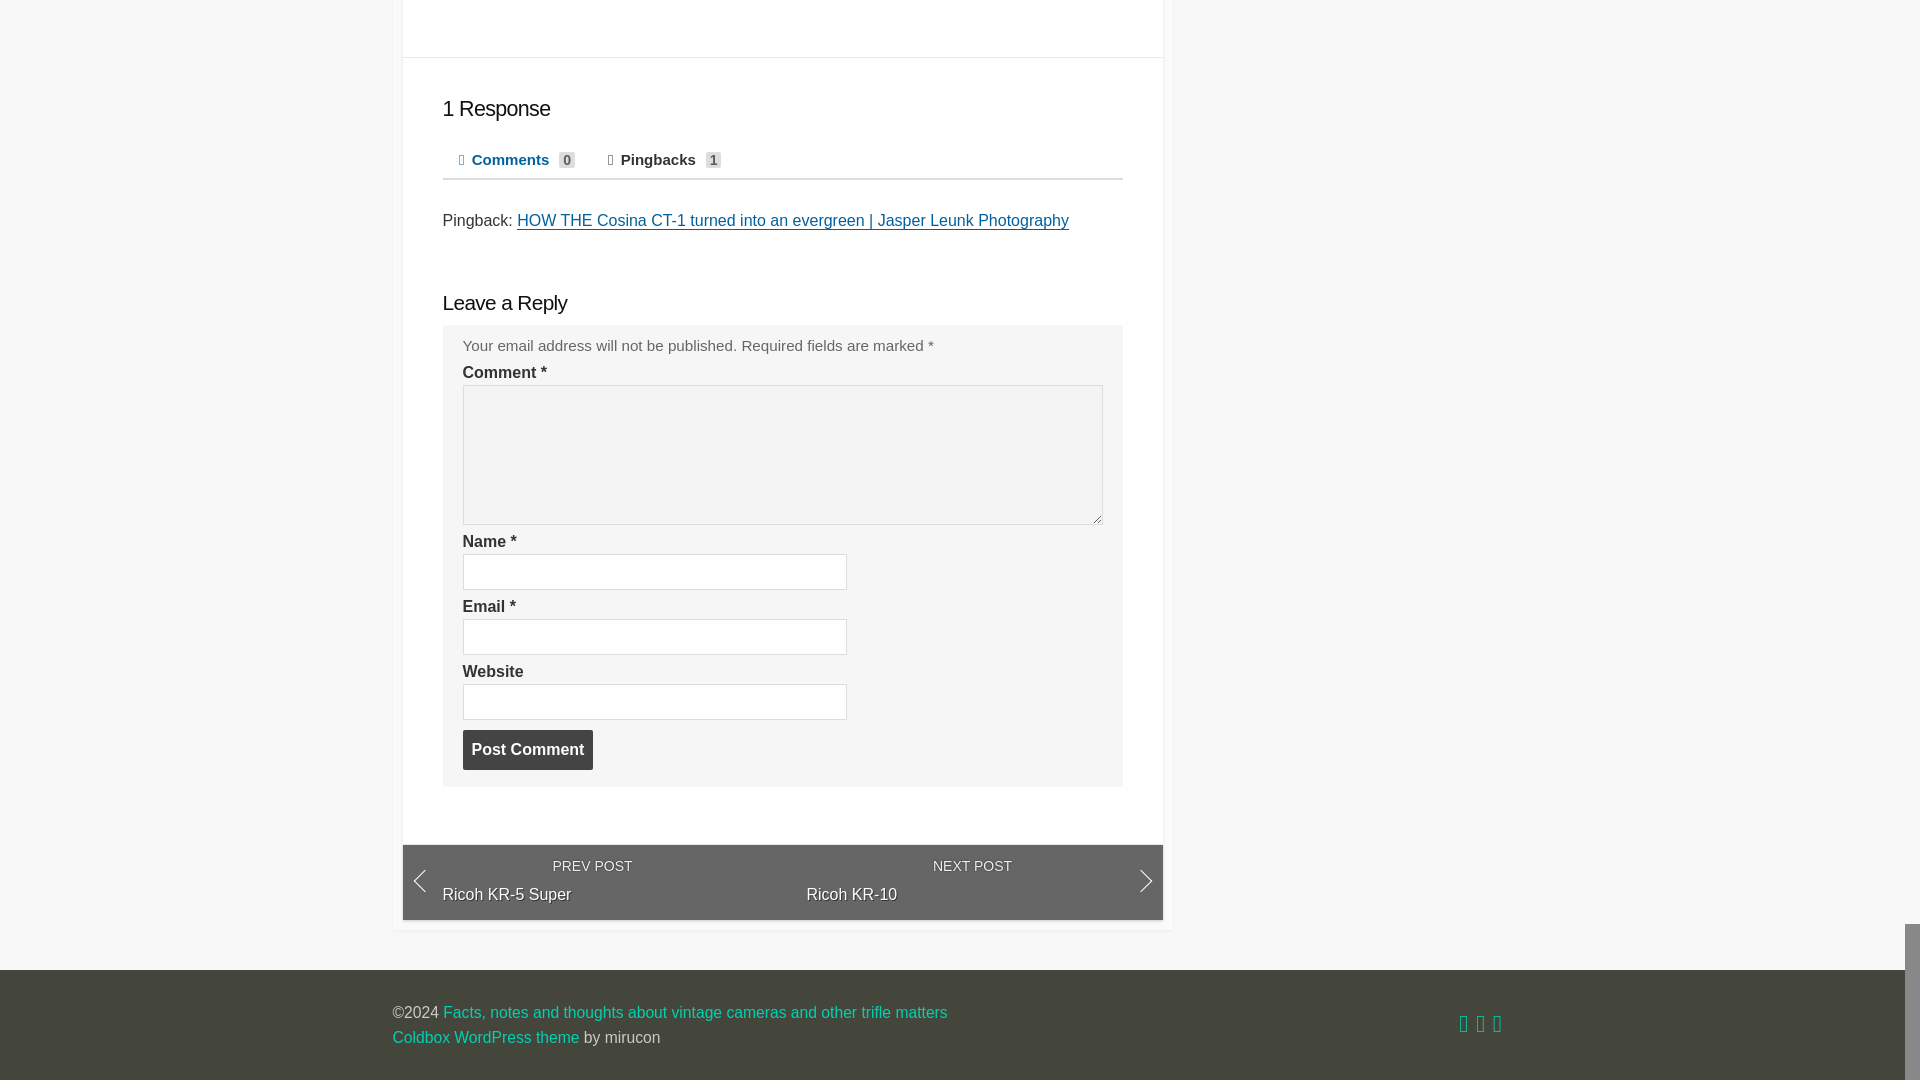 Image resolution: width=1920 pixels, height=1080 pixels. What do you see at coordinates (1497, 1026) in the screenshot?
I see `Instagram` at bounding box center [1497, 1026].